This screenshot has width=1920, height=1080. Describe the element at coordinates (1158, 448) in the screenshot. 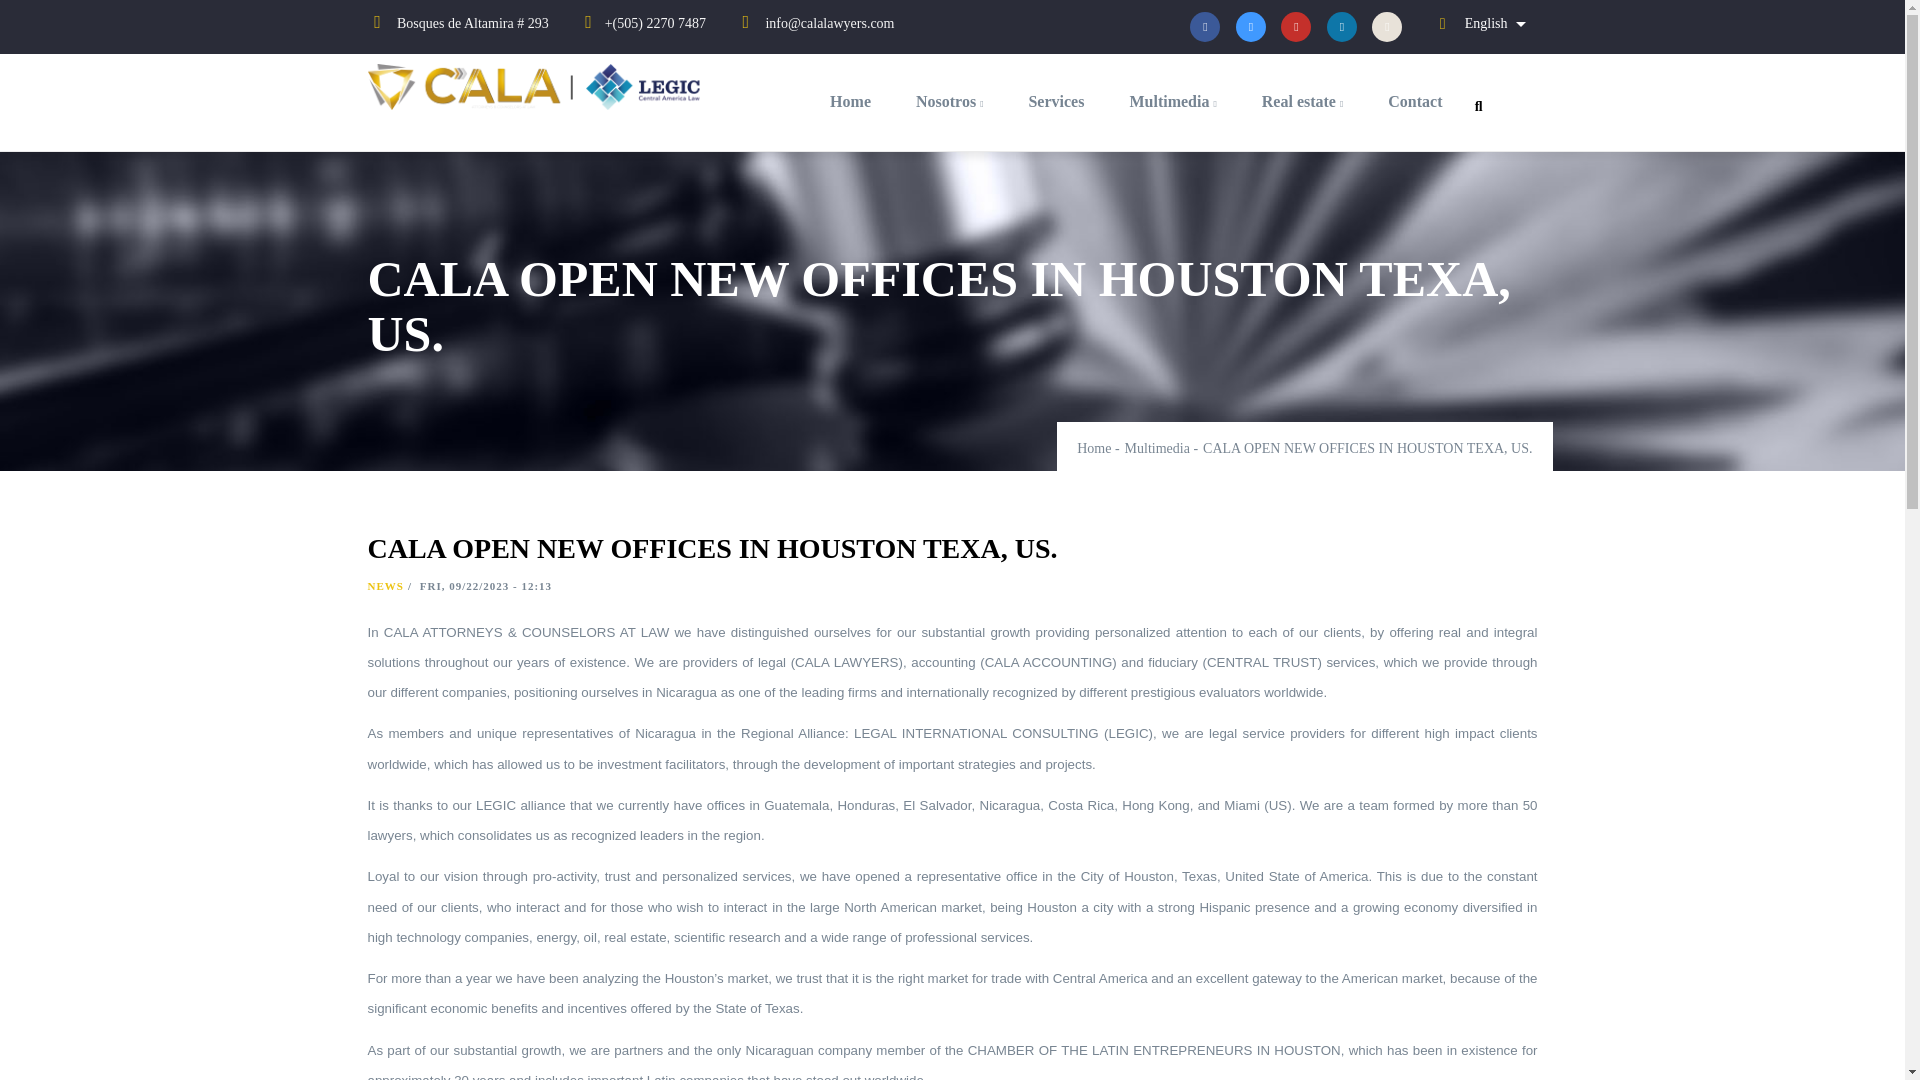

I see `Multimedia` at that location.